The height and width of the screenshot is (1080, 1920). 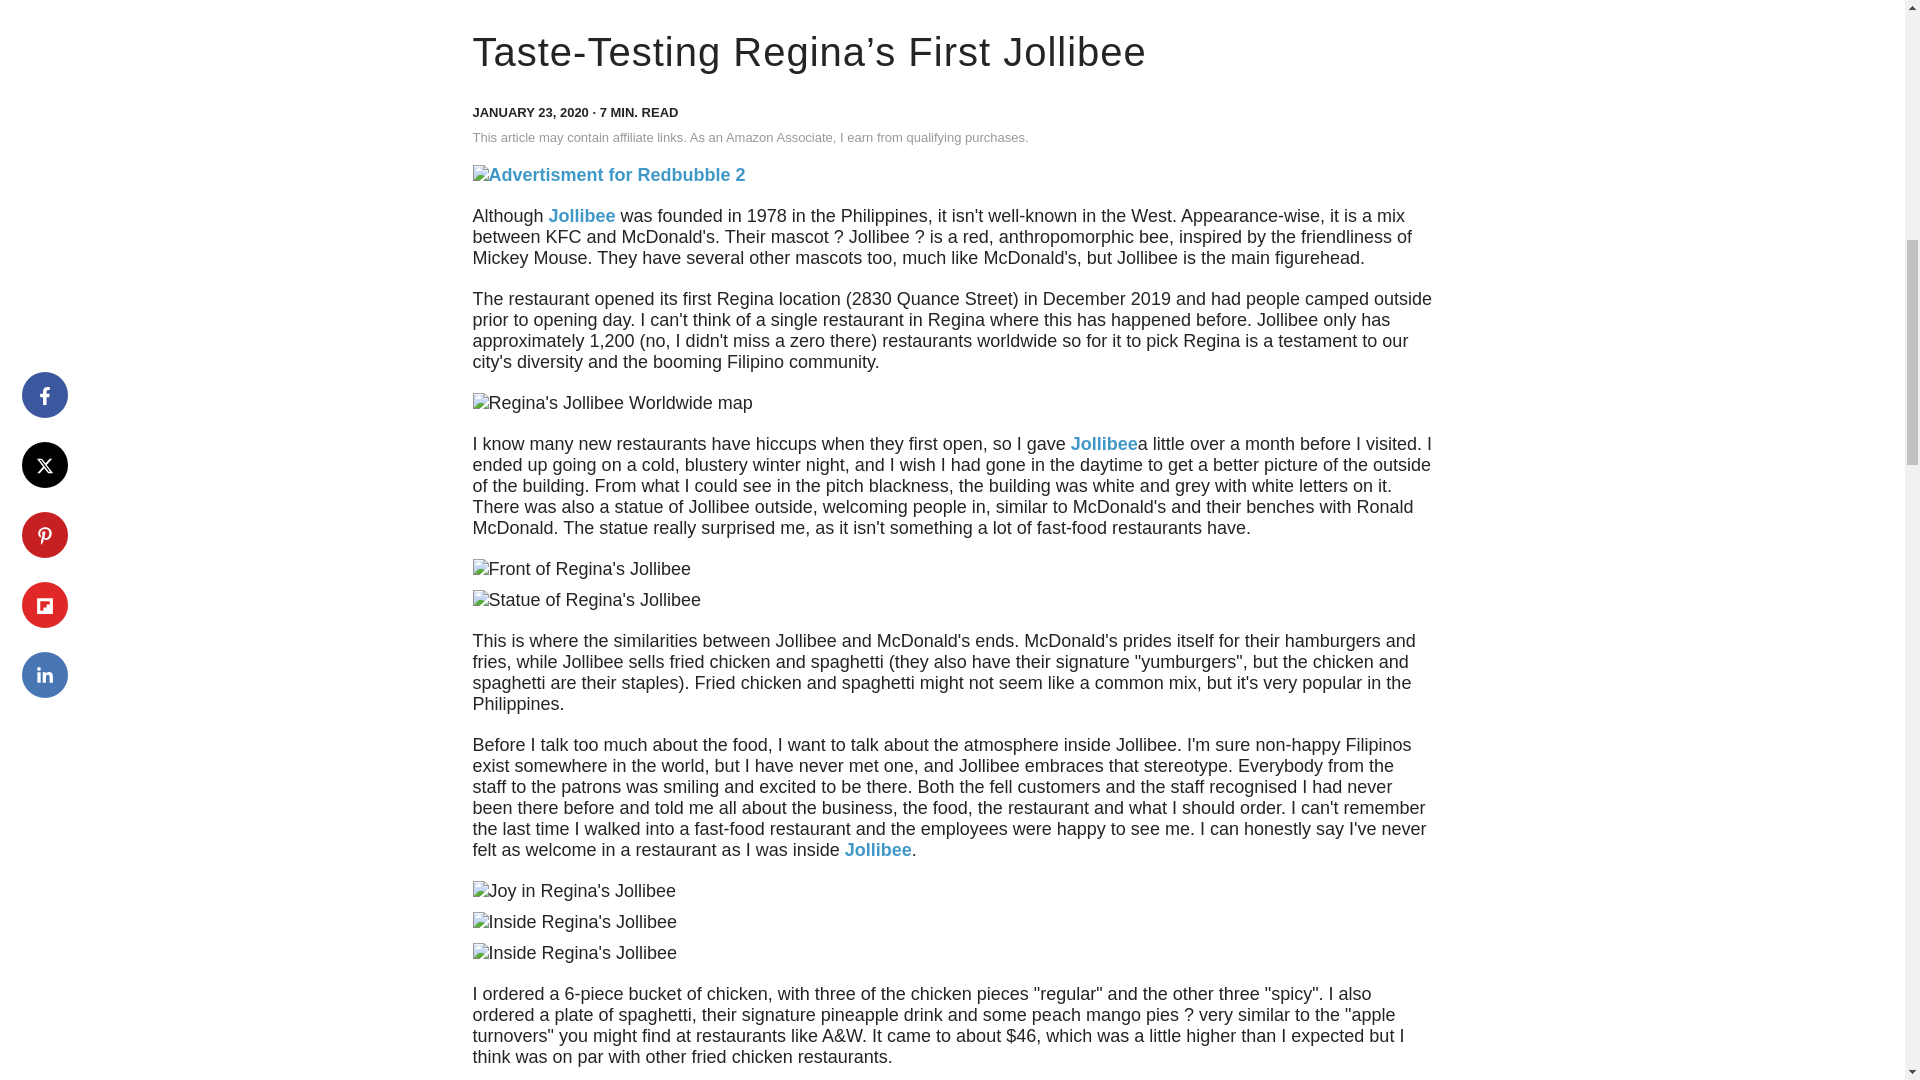 What do you see at coordinates (878, 850) in the screenshot?
I see `Jollibee` at bounding box center [878, 850].